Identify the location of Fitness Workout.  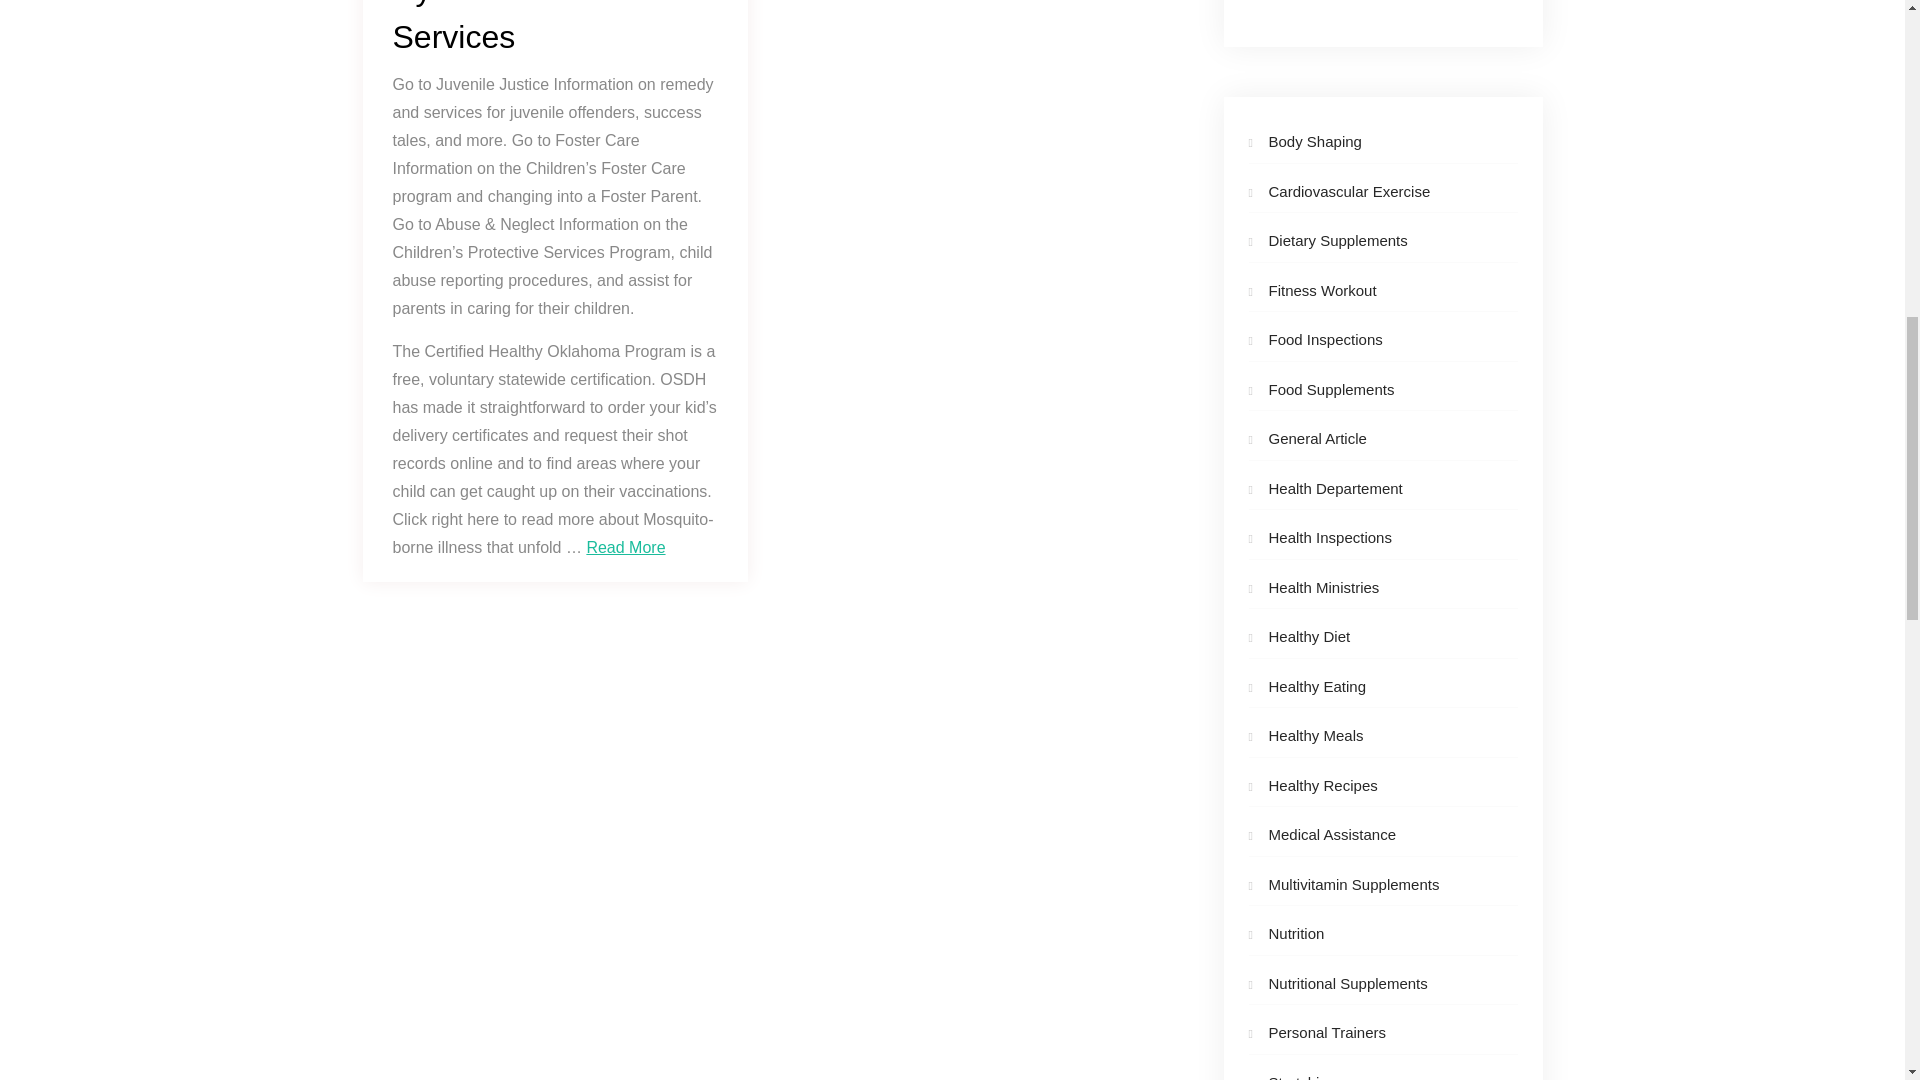
(1322, 290).